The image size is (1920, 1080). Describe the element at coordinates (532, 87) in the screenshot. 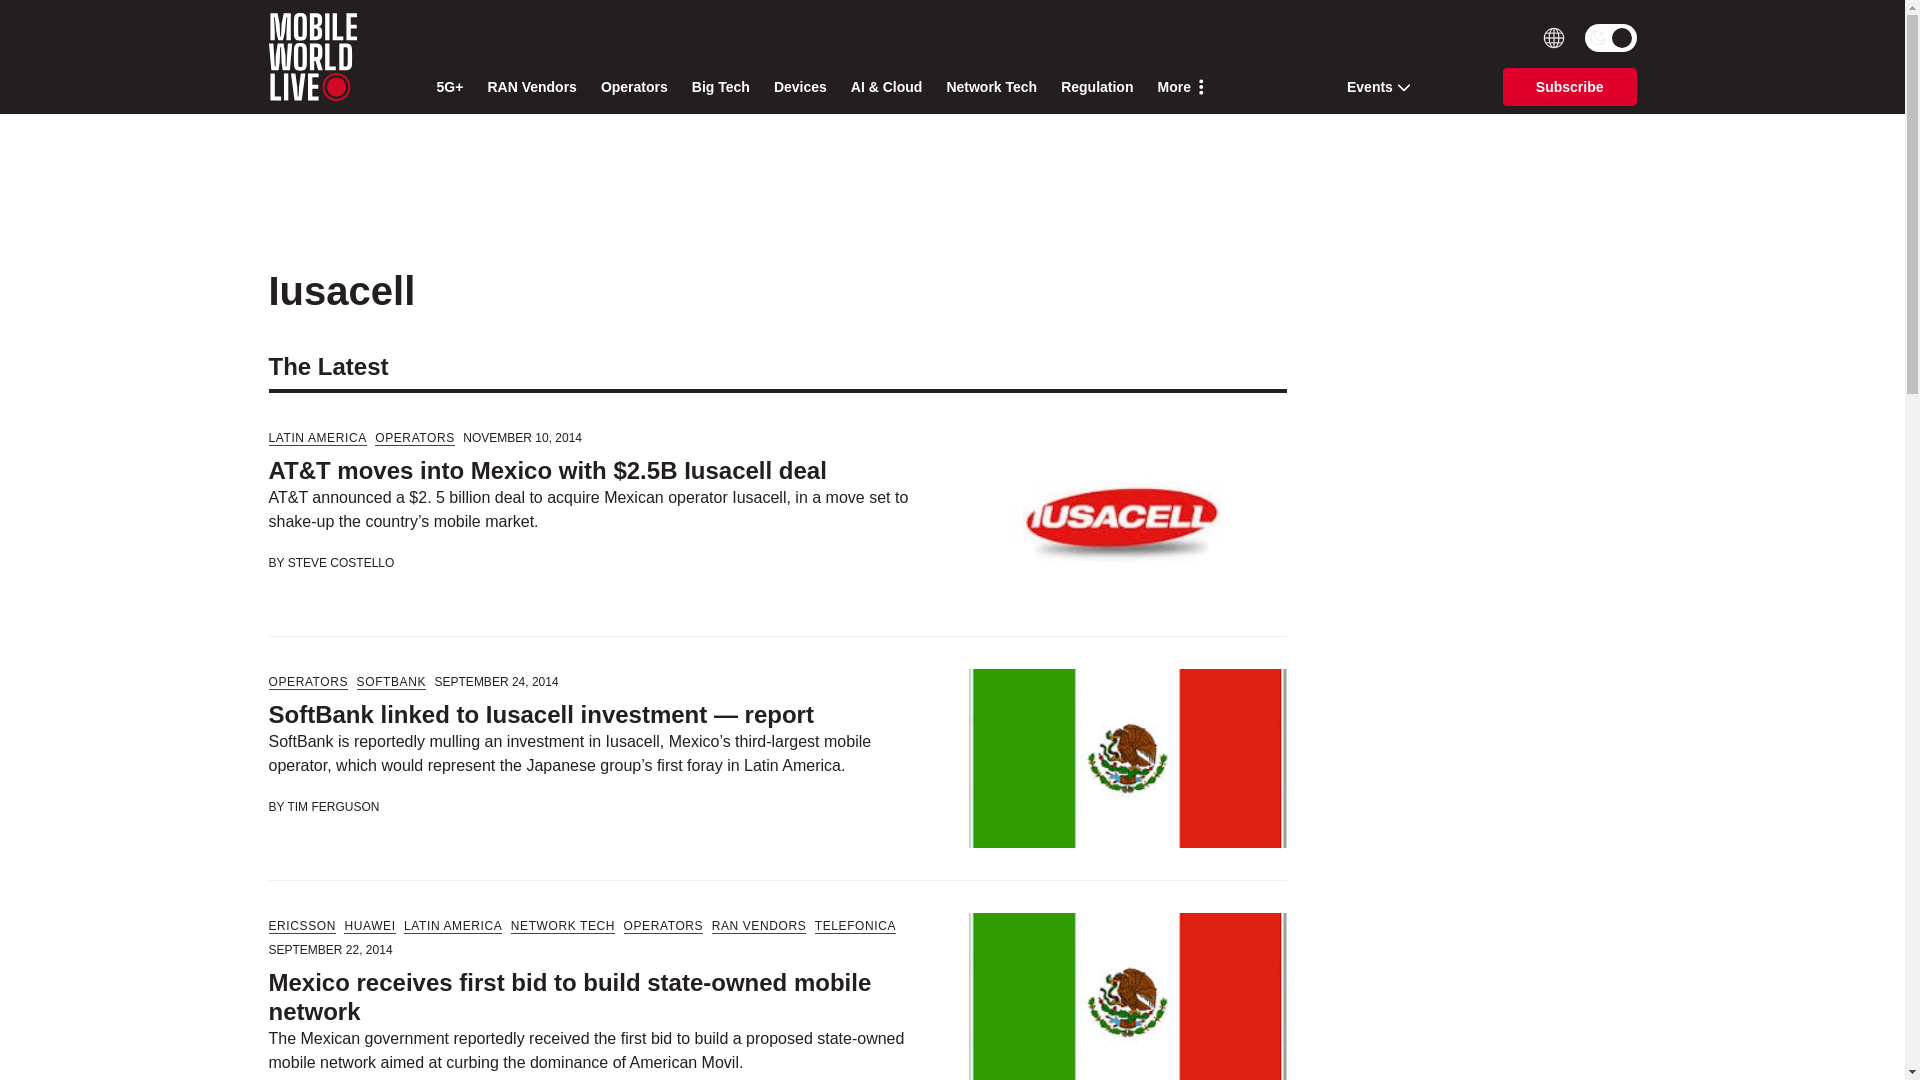

I see `RAN Vendors` at that location.